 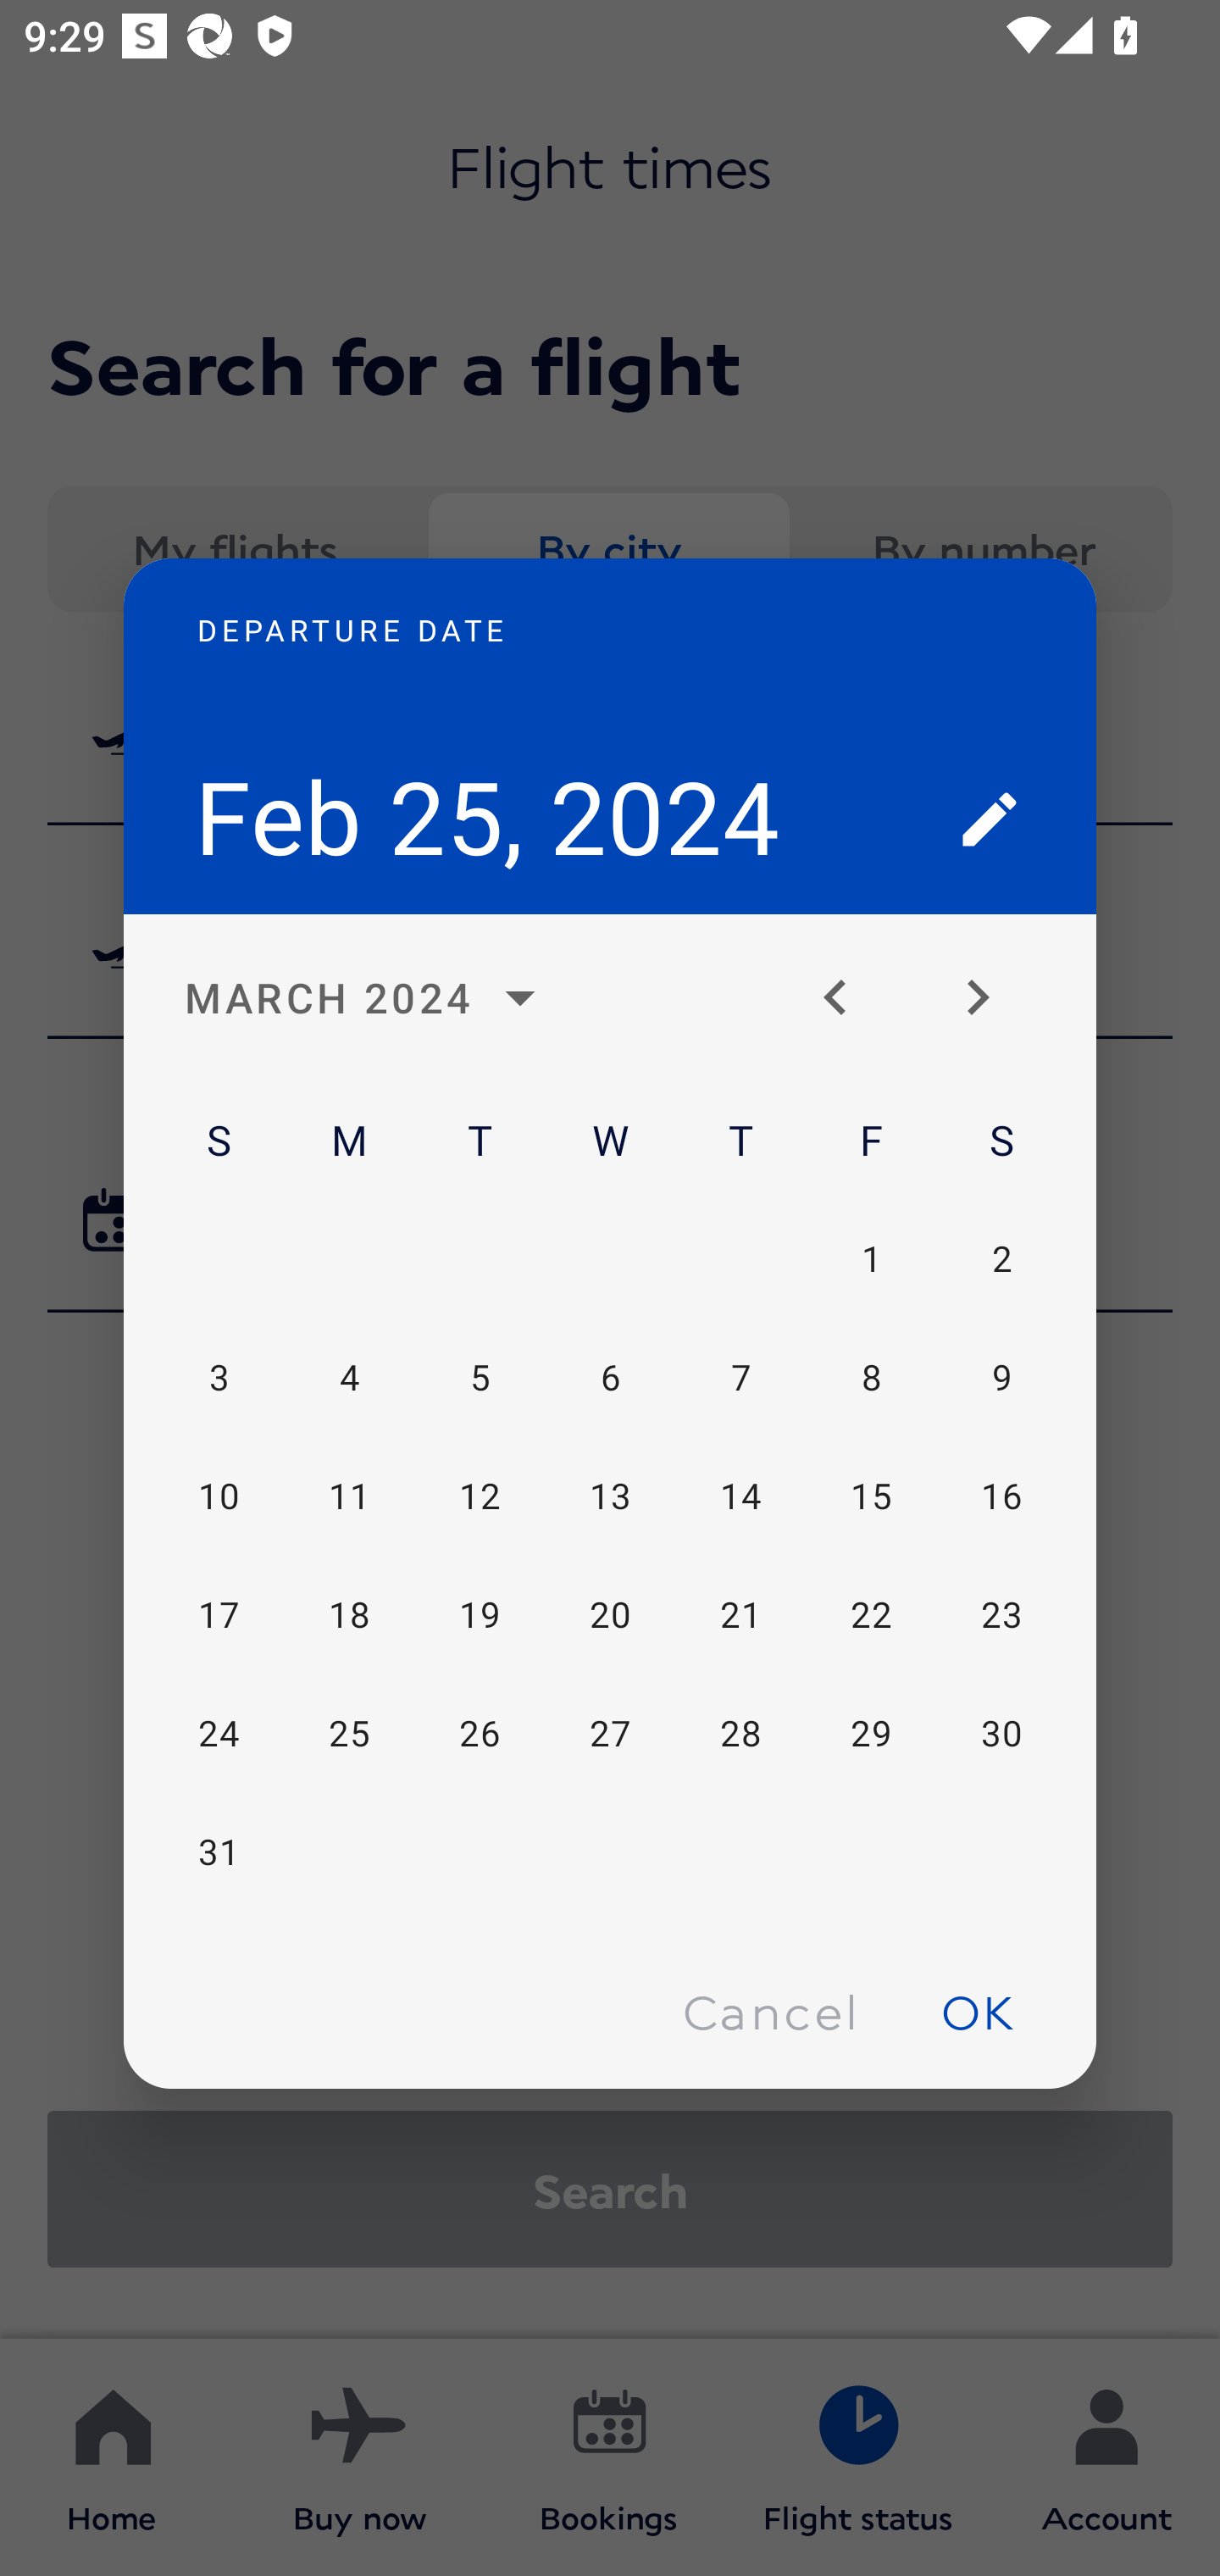 I want to click on Change to previous month, so click(x=847, y=998).